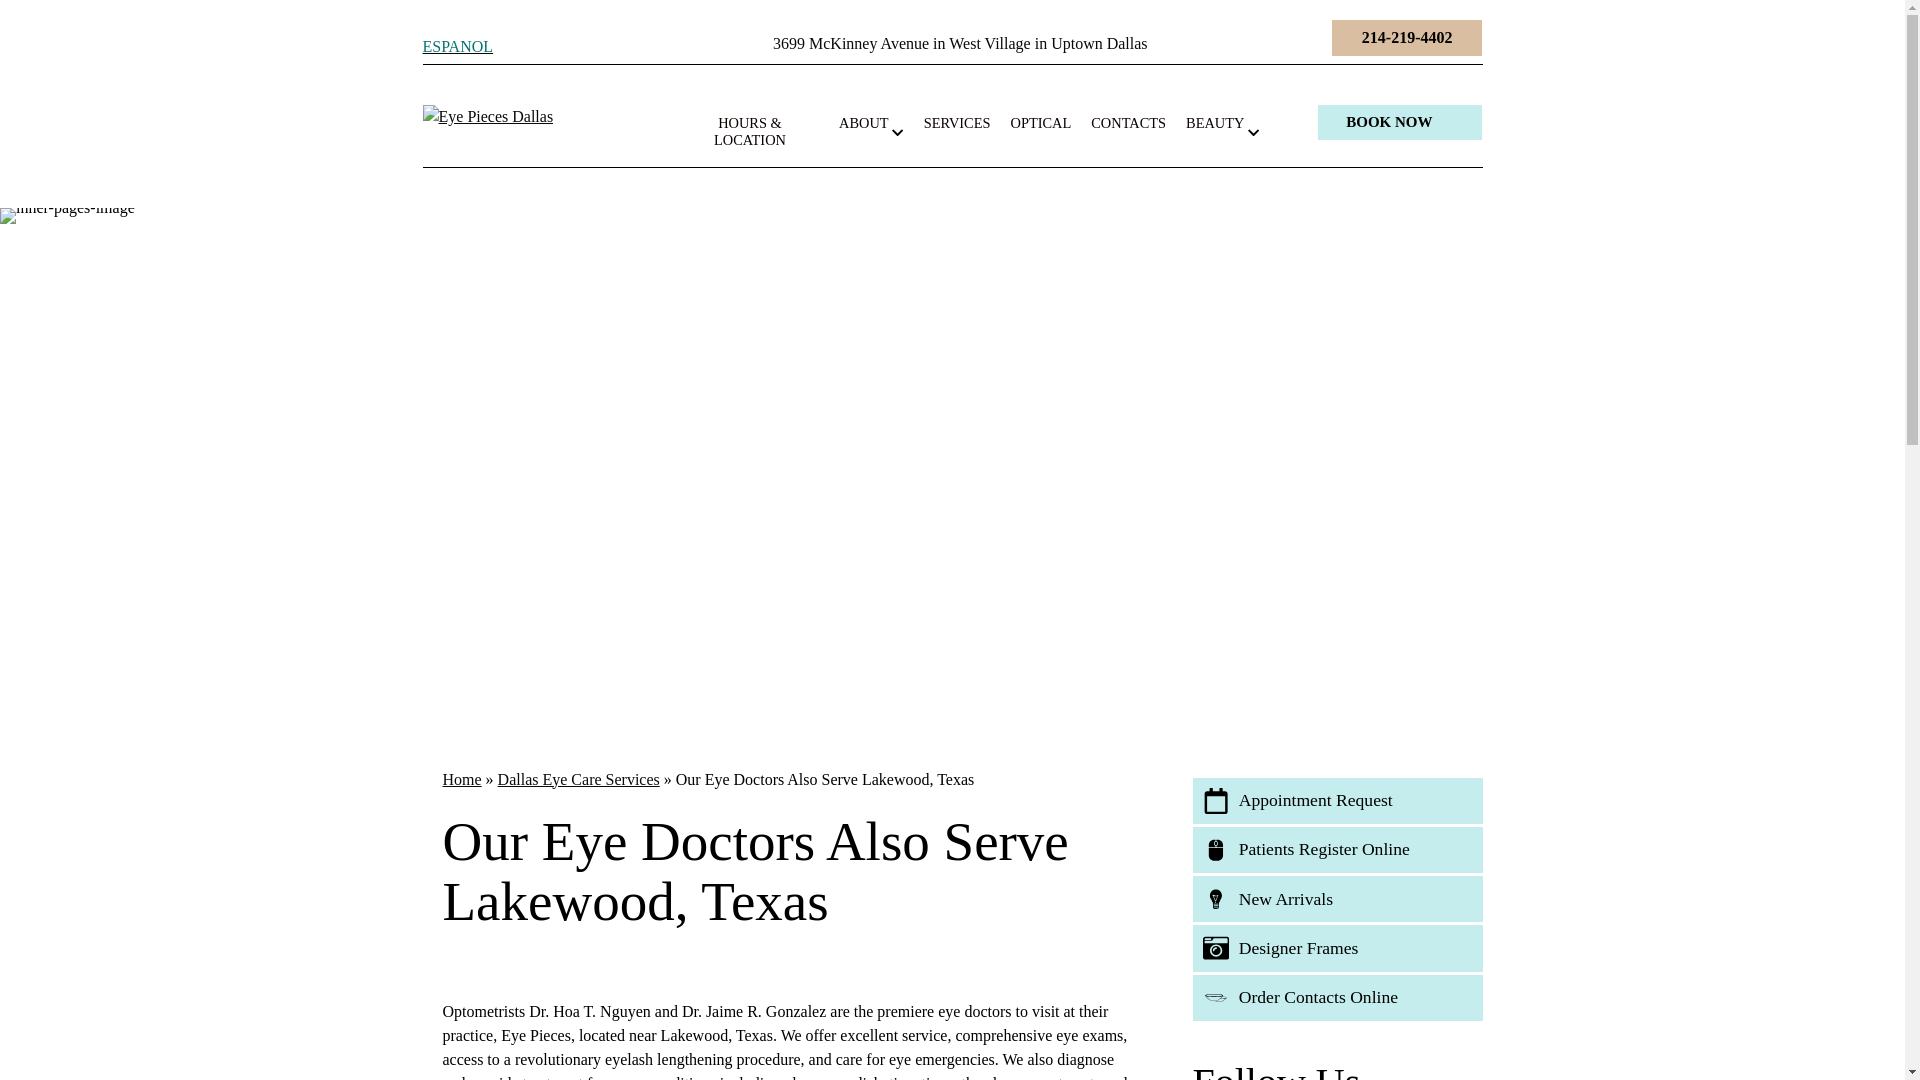 Image resolution: width=1920 pixels, height=1080 pixels. What do you see at coordinates (1337, 800) in the screenshot?
I see `Appointment Request` at bounding box center [1337, 800].